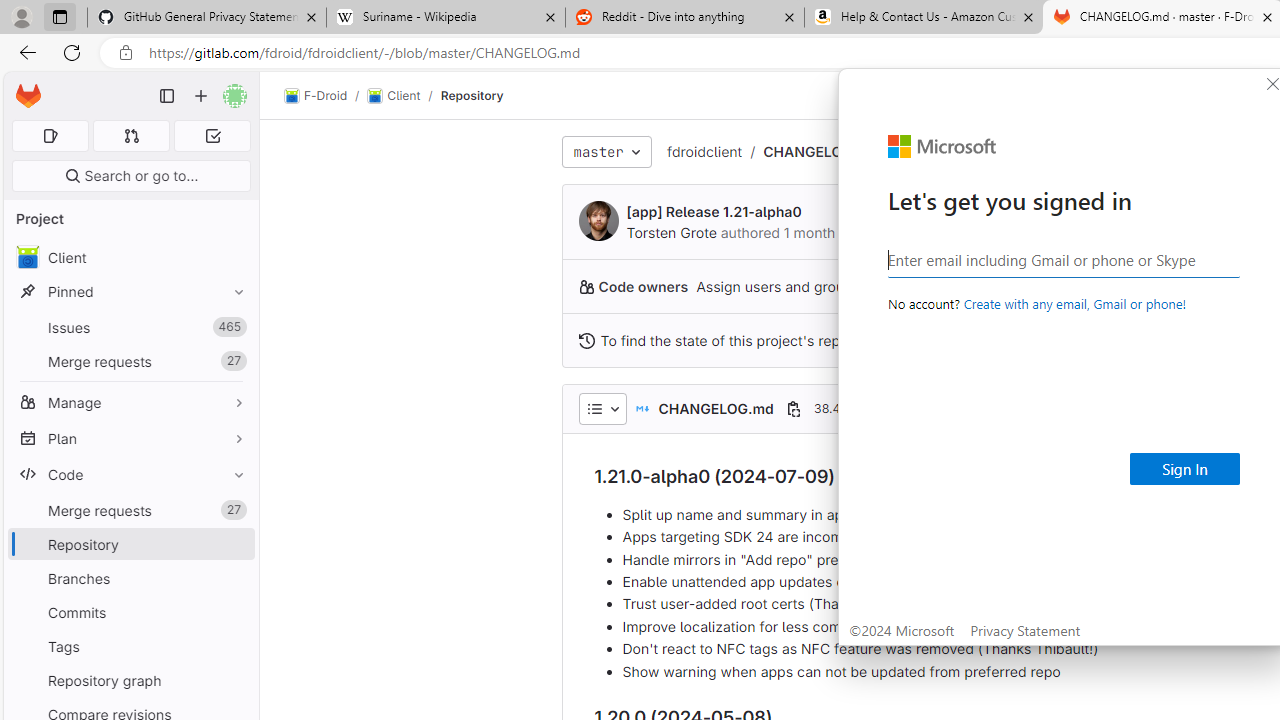  I want to click on Merge requests 27, so click(130, 510).